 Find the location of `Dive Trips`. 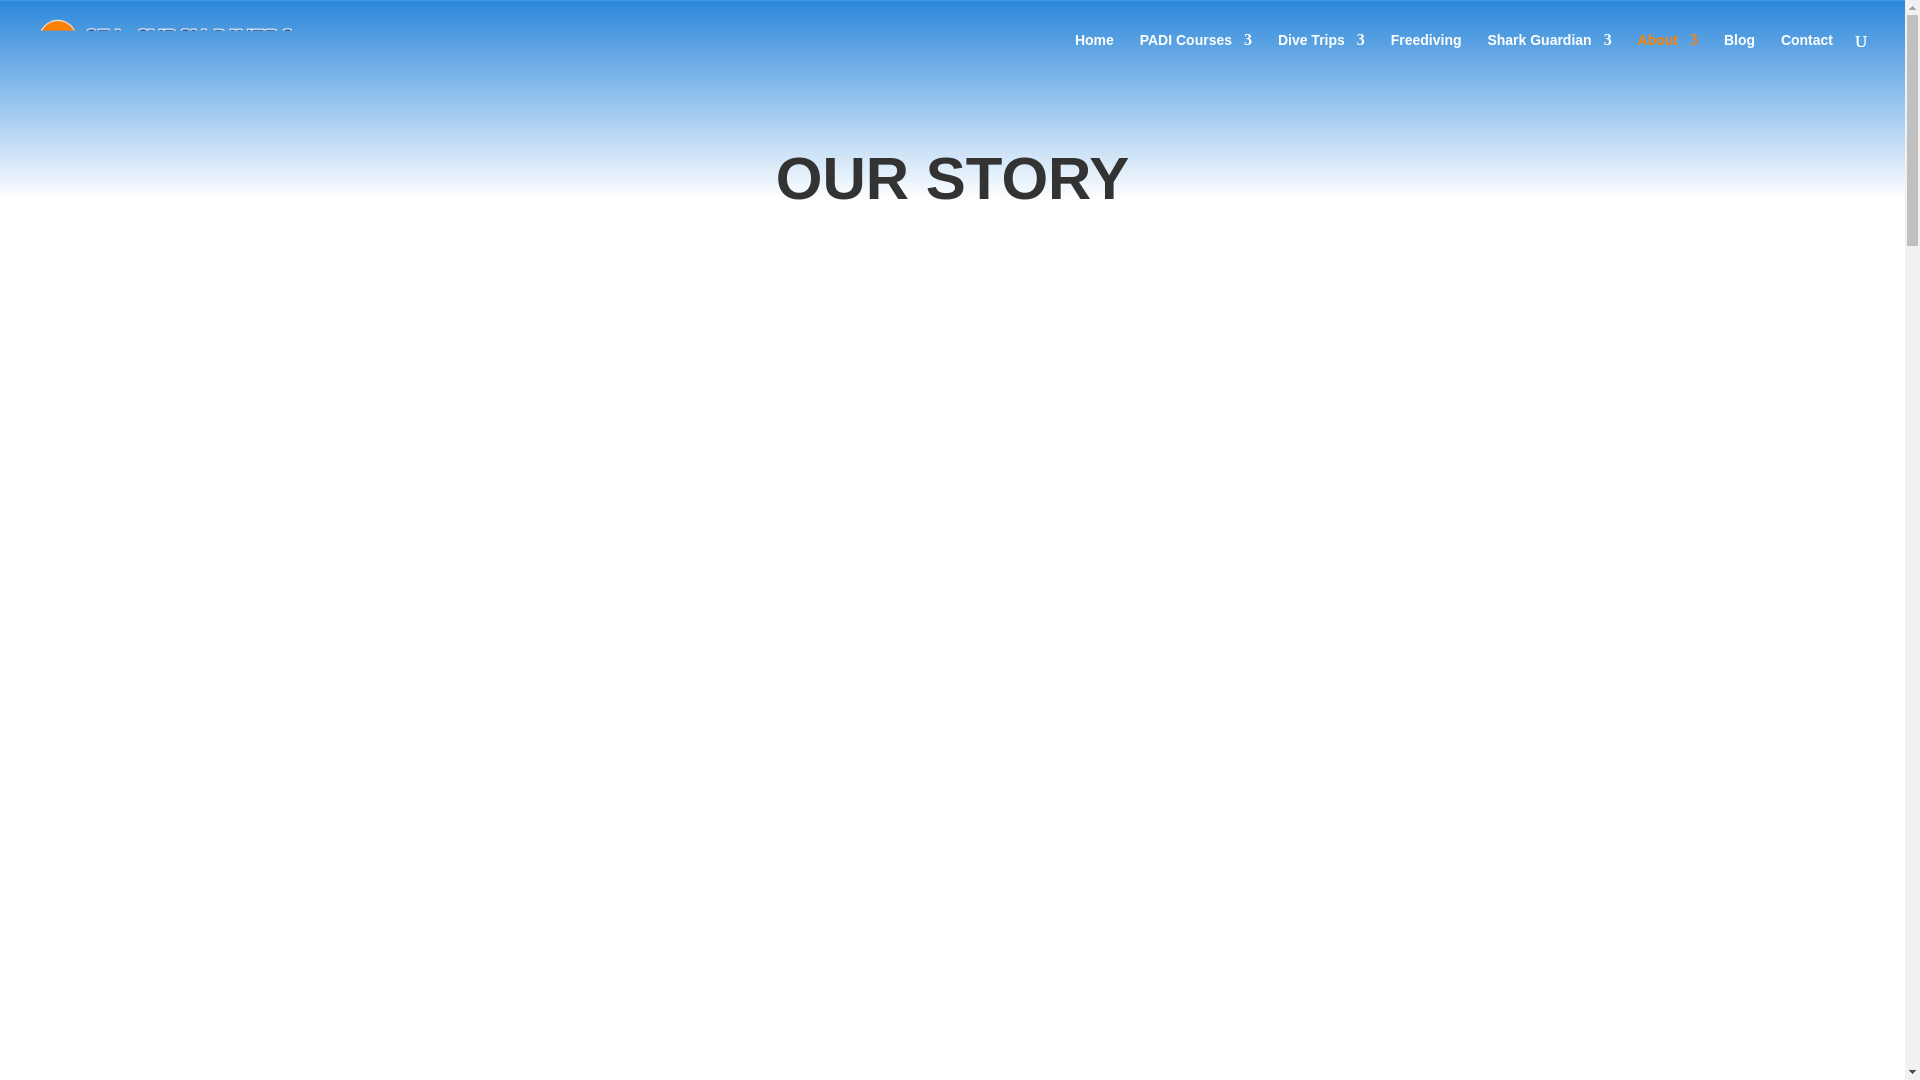

Dive Trips is located at coordinates (1322, 56).